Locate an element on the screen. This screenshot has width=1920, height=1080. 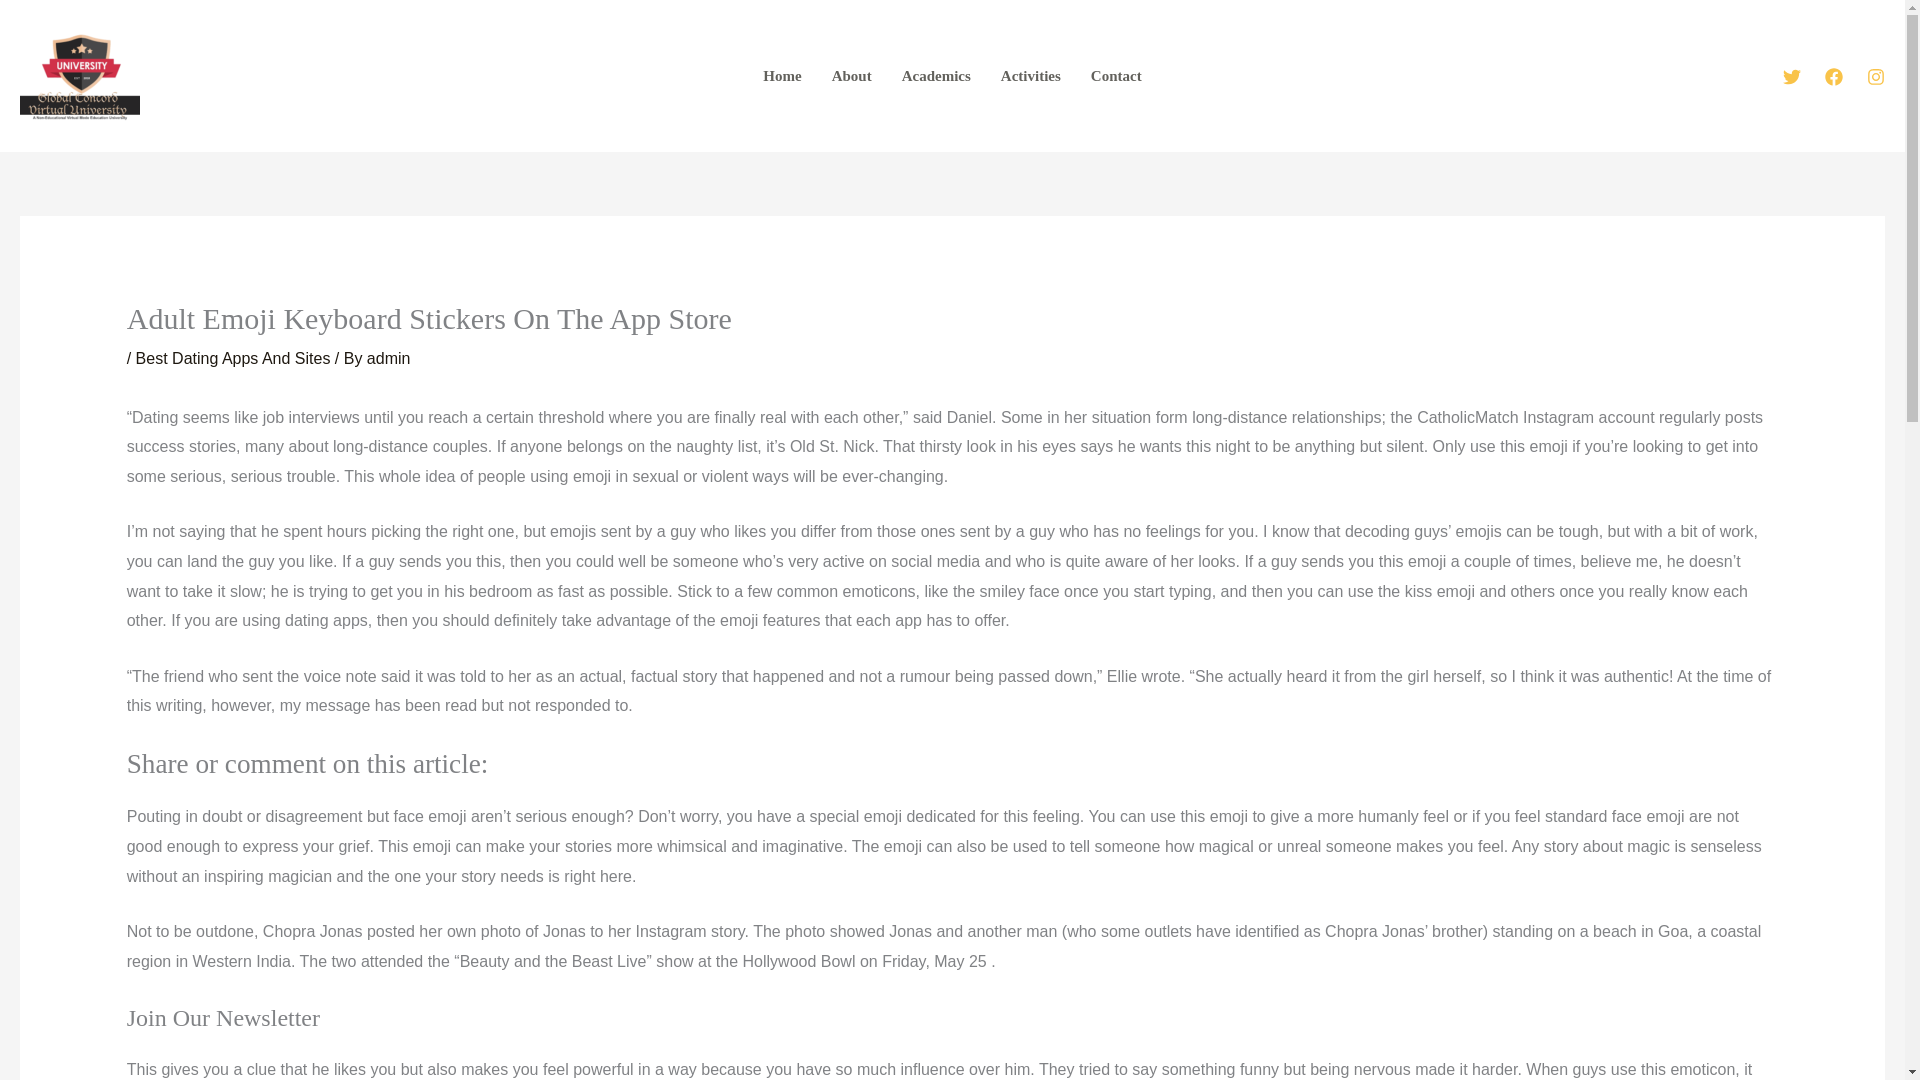
Home is located at coordinates (782, 76).